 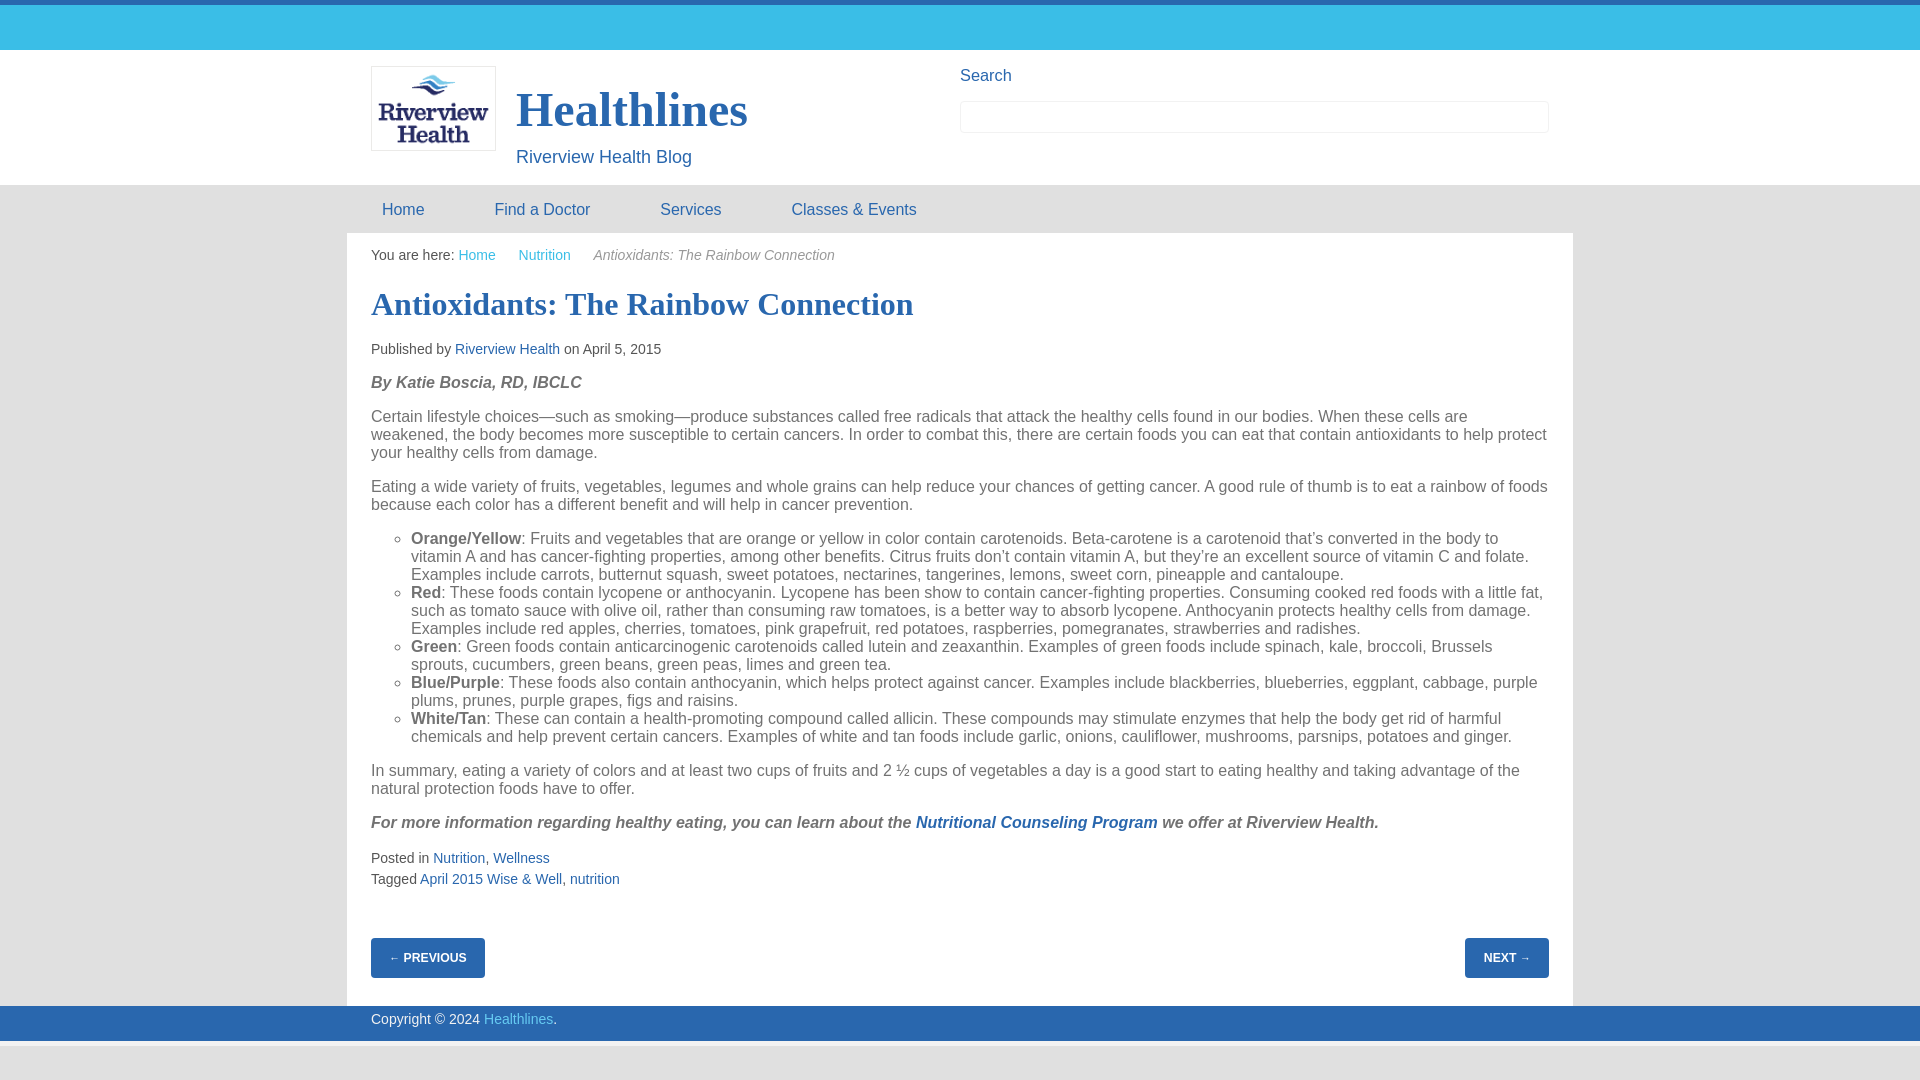 What do you see at coordinates (518, 1018) in the screenshot?
I see `Healthlines` at bounding box center [518, 1018].